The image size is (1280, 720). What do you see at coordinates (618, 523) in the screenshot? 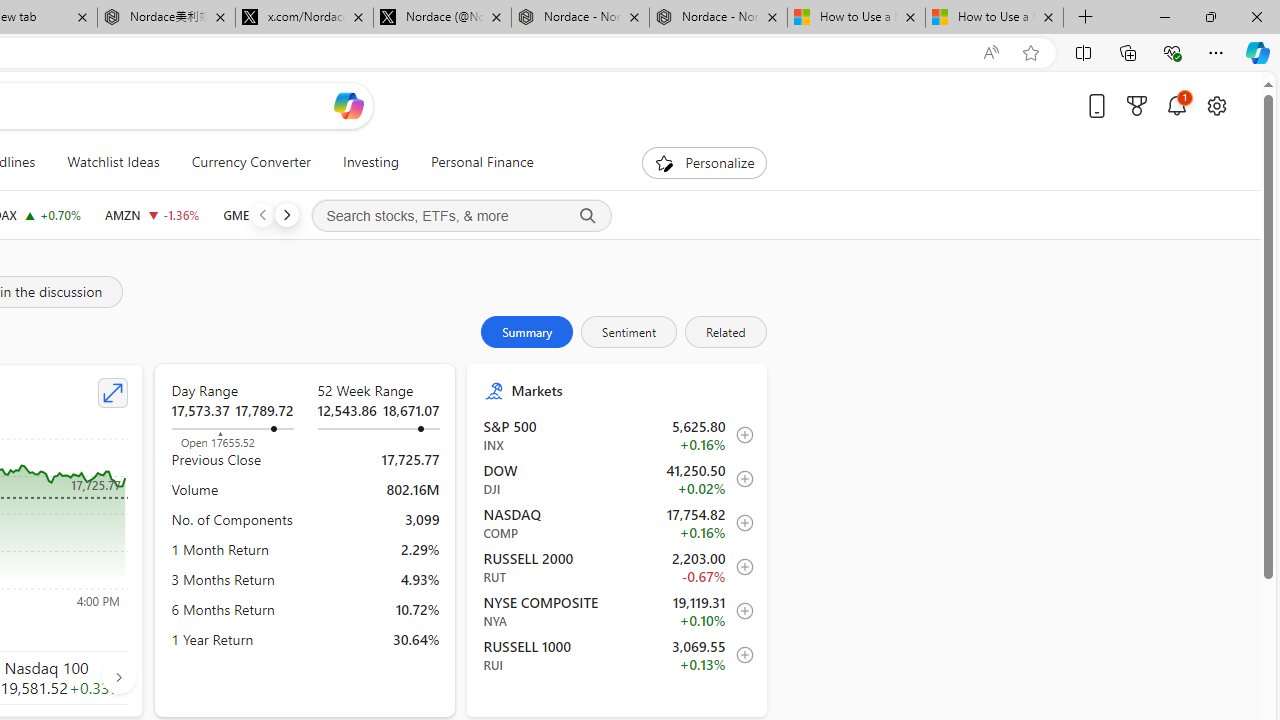
I see `COMP NASDAQ increase 17,754.82 +29.06 +0.16% itemundefined` at bounding box center [618, 523].